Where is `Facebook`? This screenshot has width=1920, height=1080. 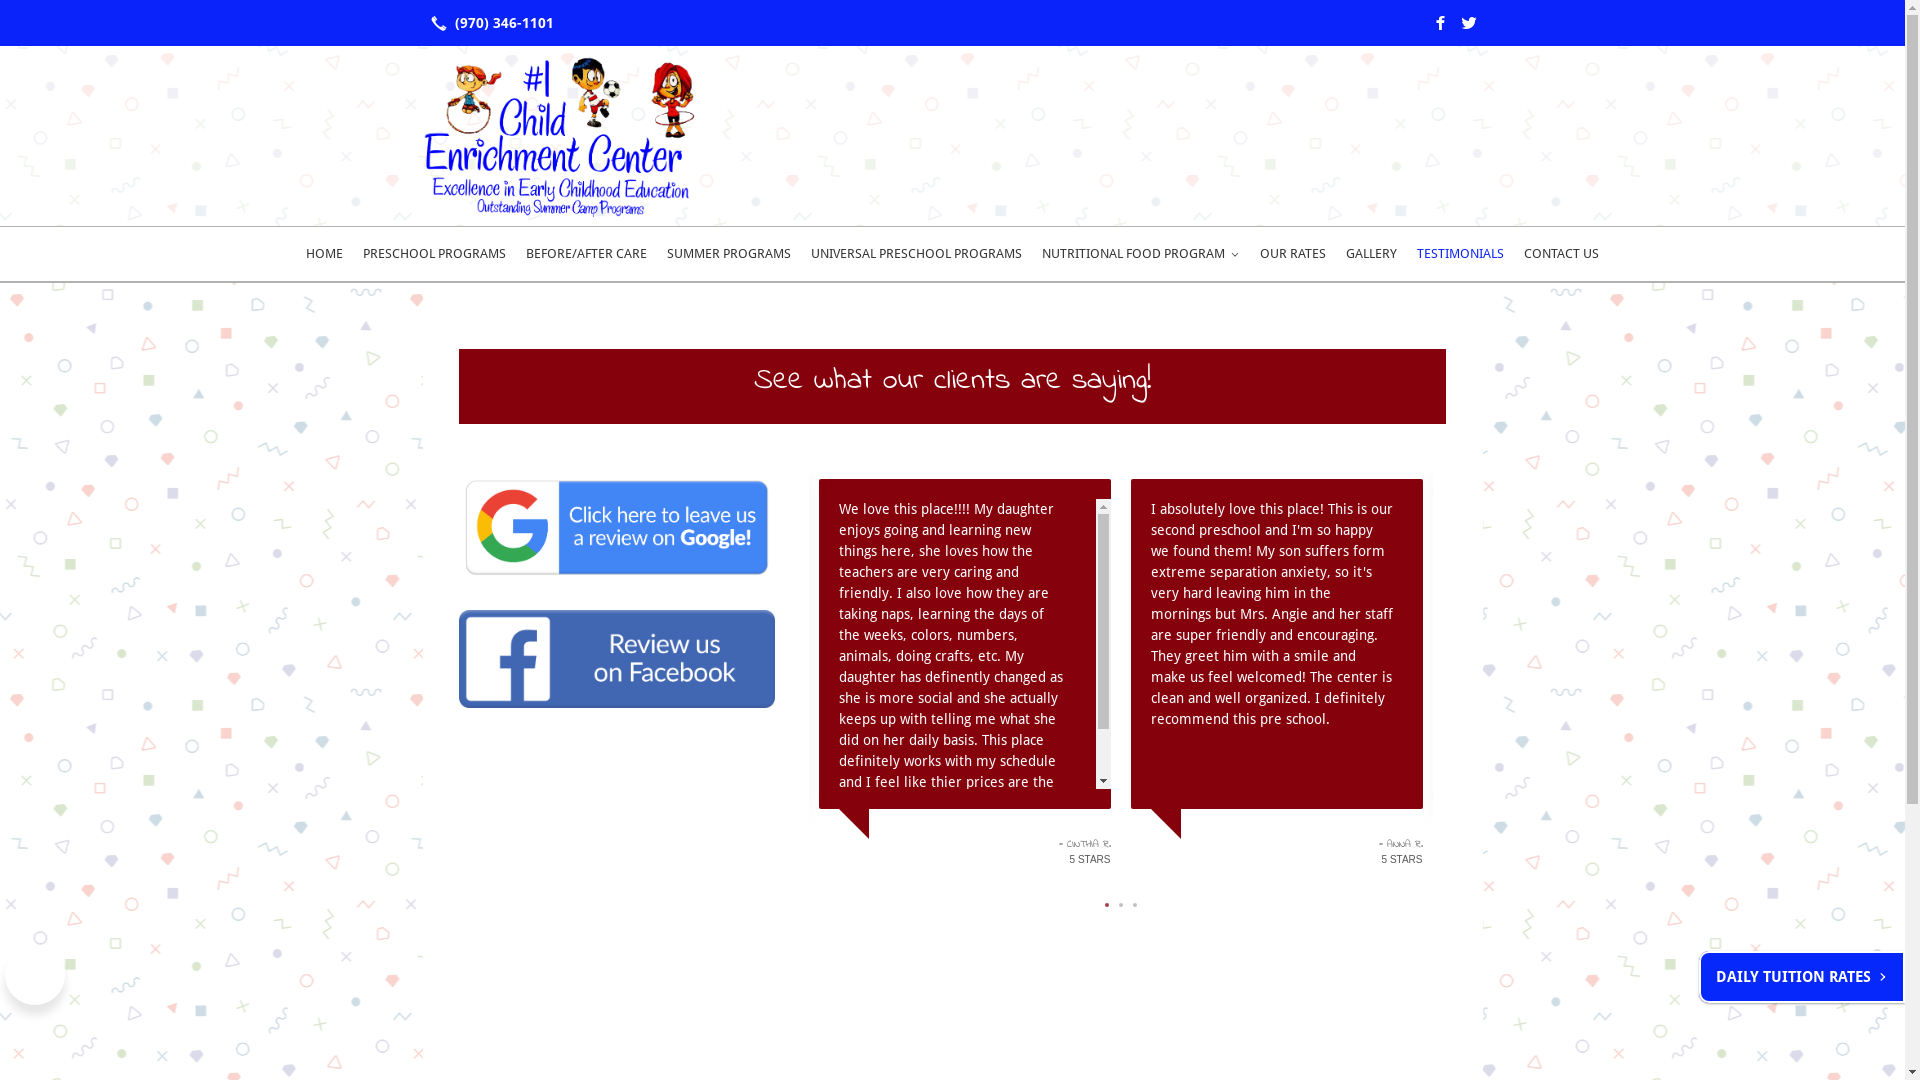 Facebook is located at coordinates (1440, 23).